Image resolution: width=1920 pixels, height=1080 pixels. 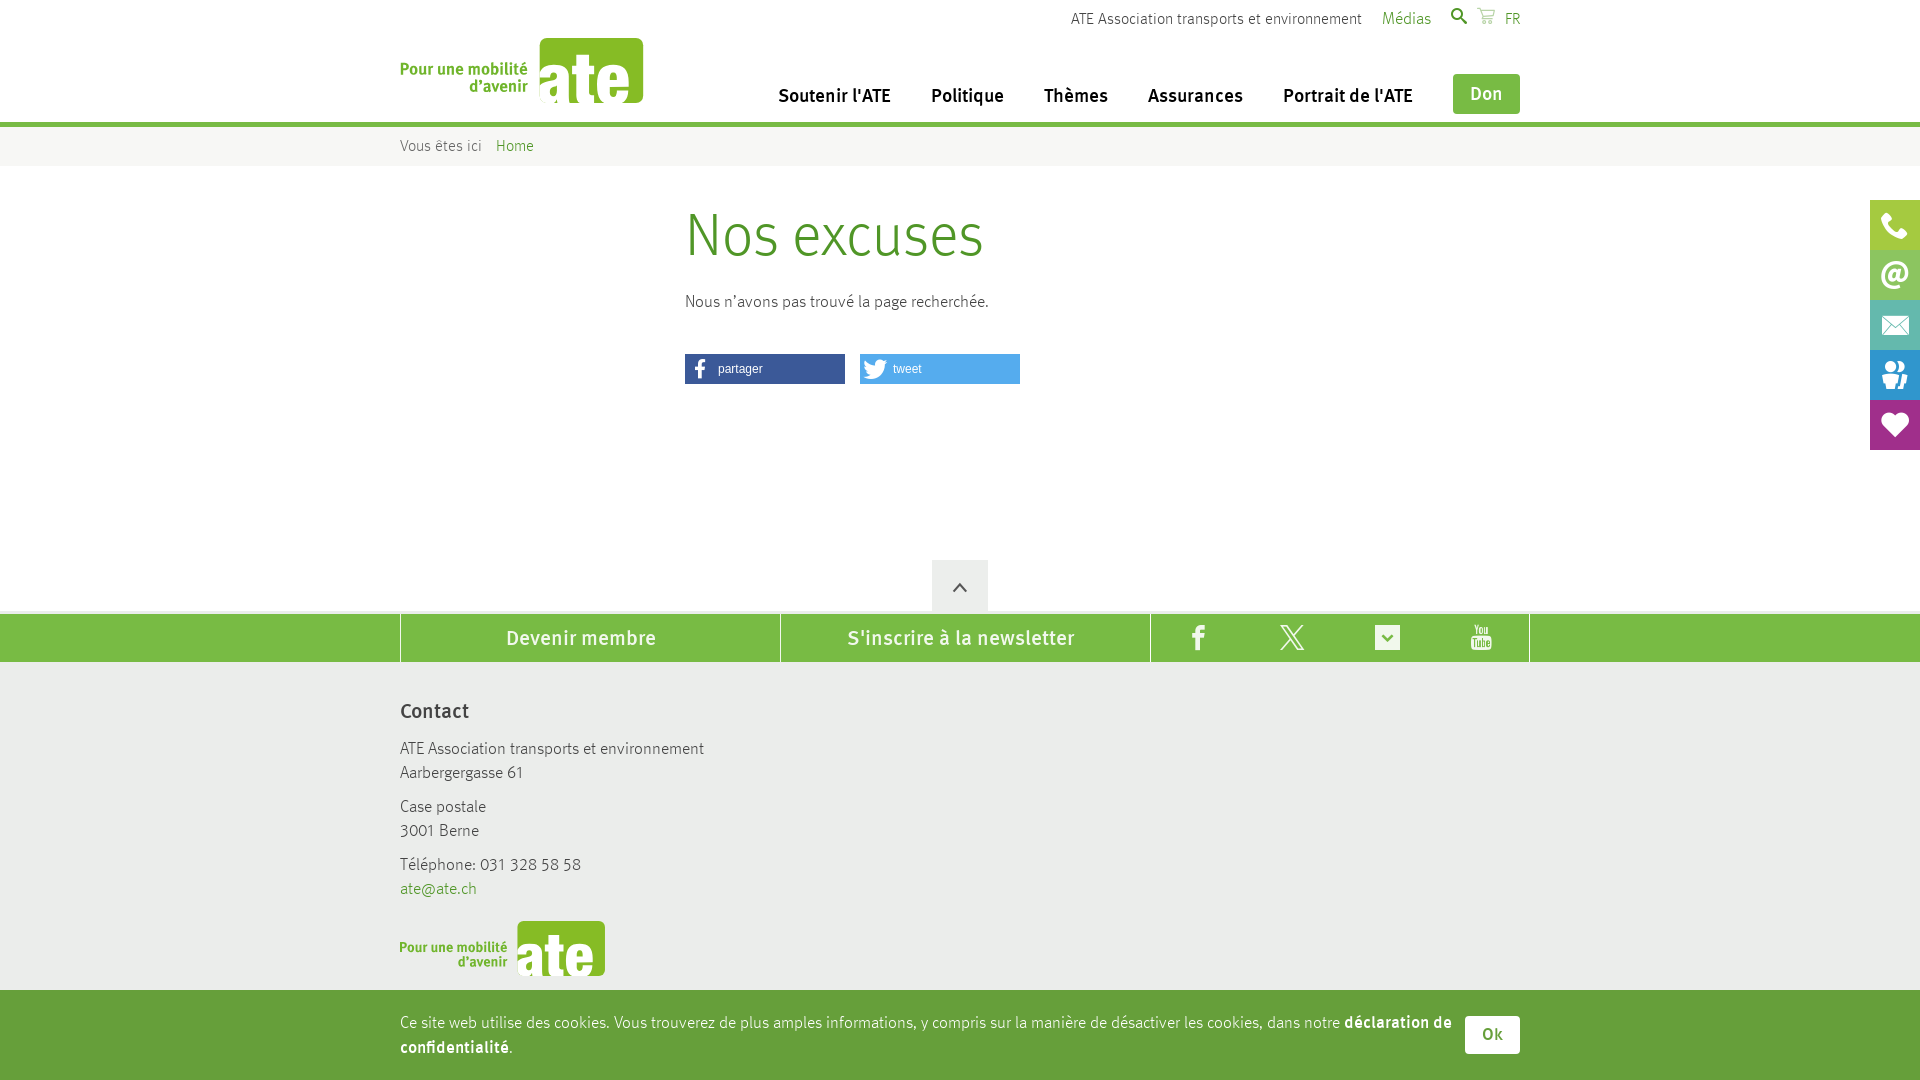 I want to click on Don, so click(x=1486, y=94).